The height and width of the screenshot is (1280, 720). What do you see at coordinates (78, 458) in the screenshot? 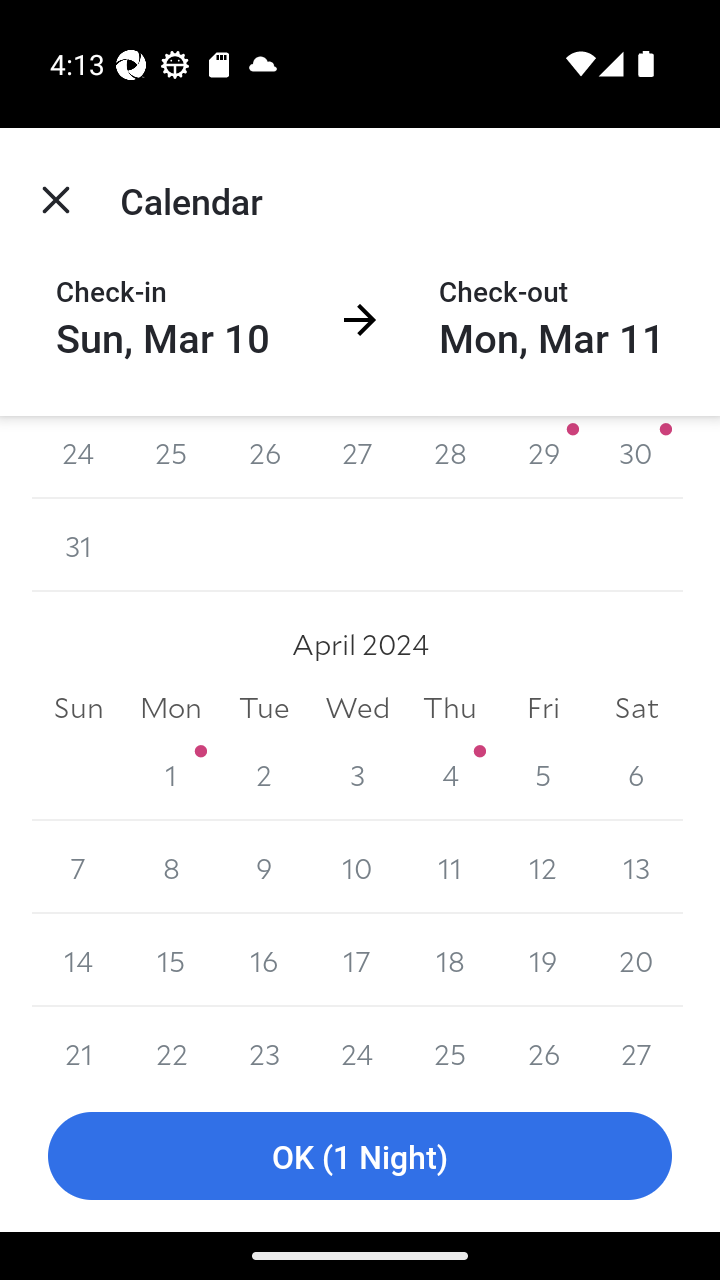
I see `24 24 March 2024` at bounding box center [78, 458].